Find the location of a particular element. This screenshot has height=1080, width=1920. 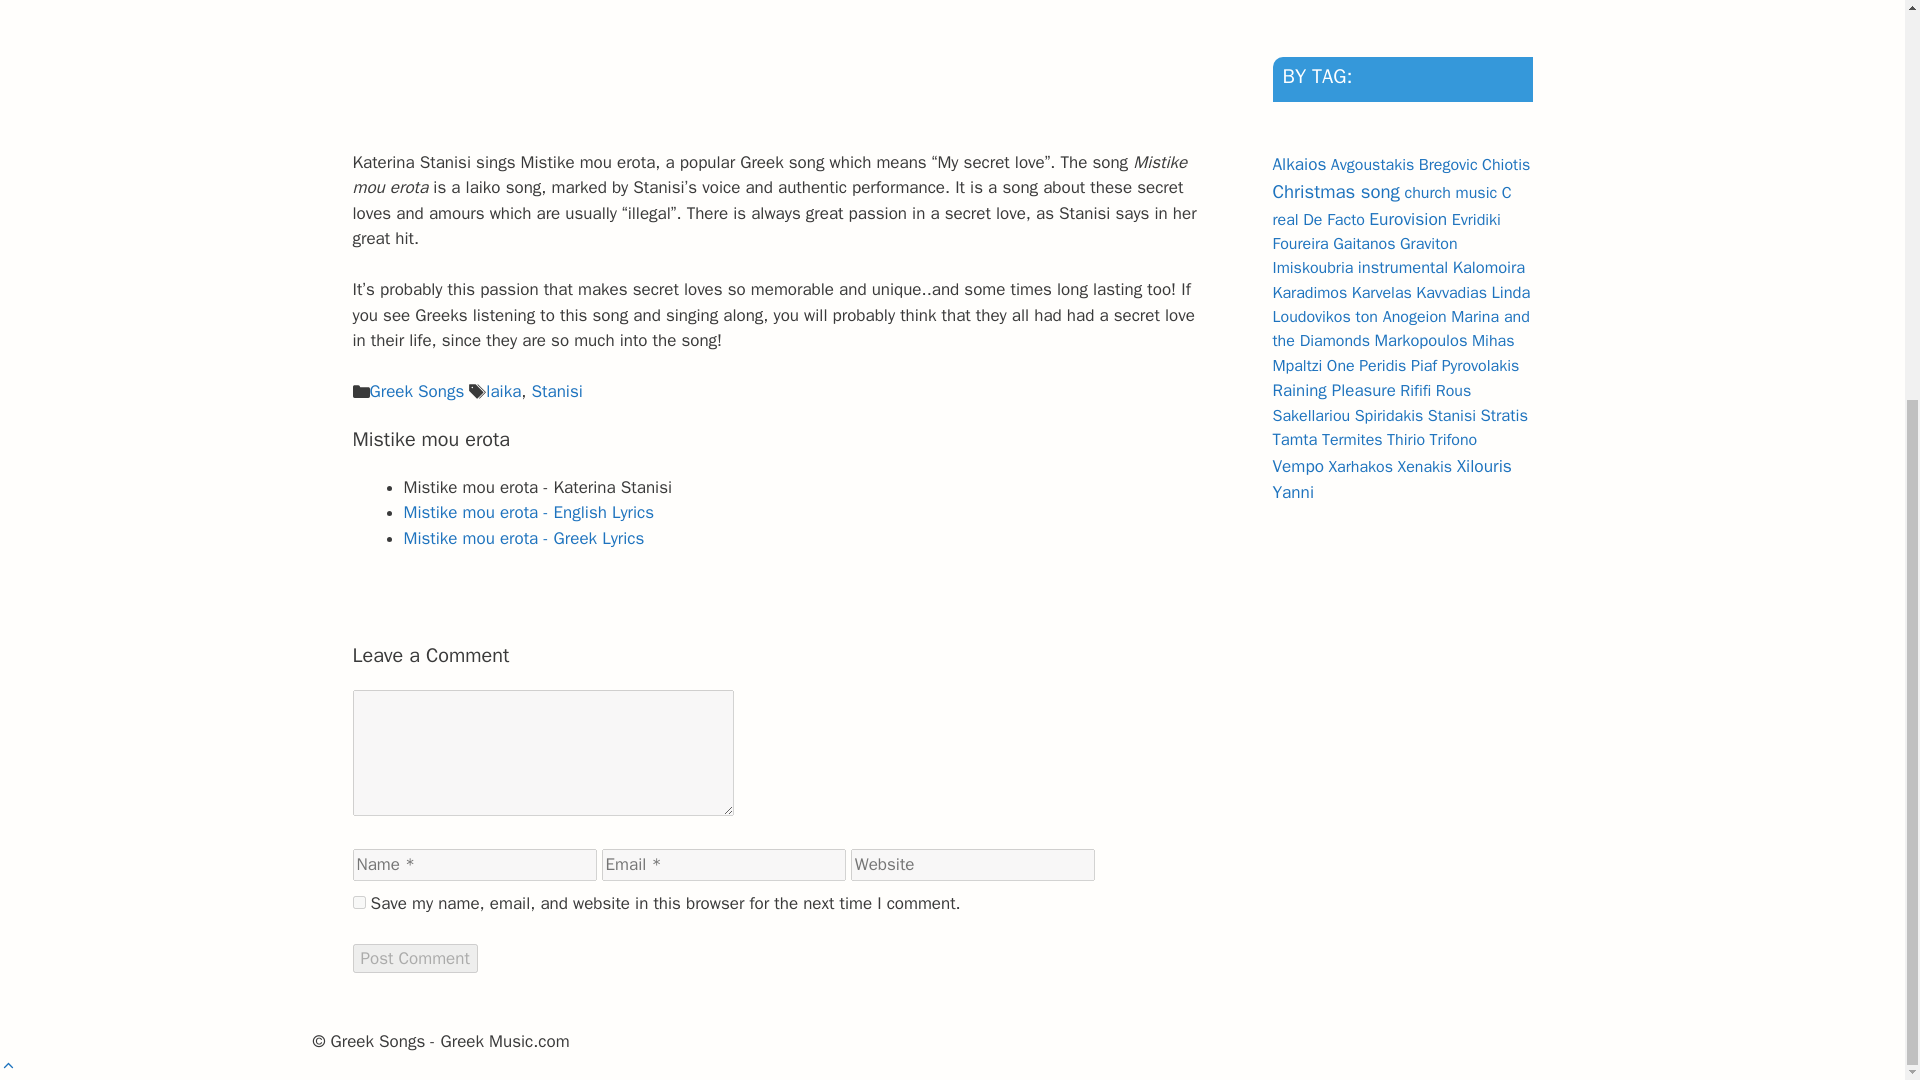

Bregovic is located at coordinates (1448, 164).